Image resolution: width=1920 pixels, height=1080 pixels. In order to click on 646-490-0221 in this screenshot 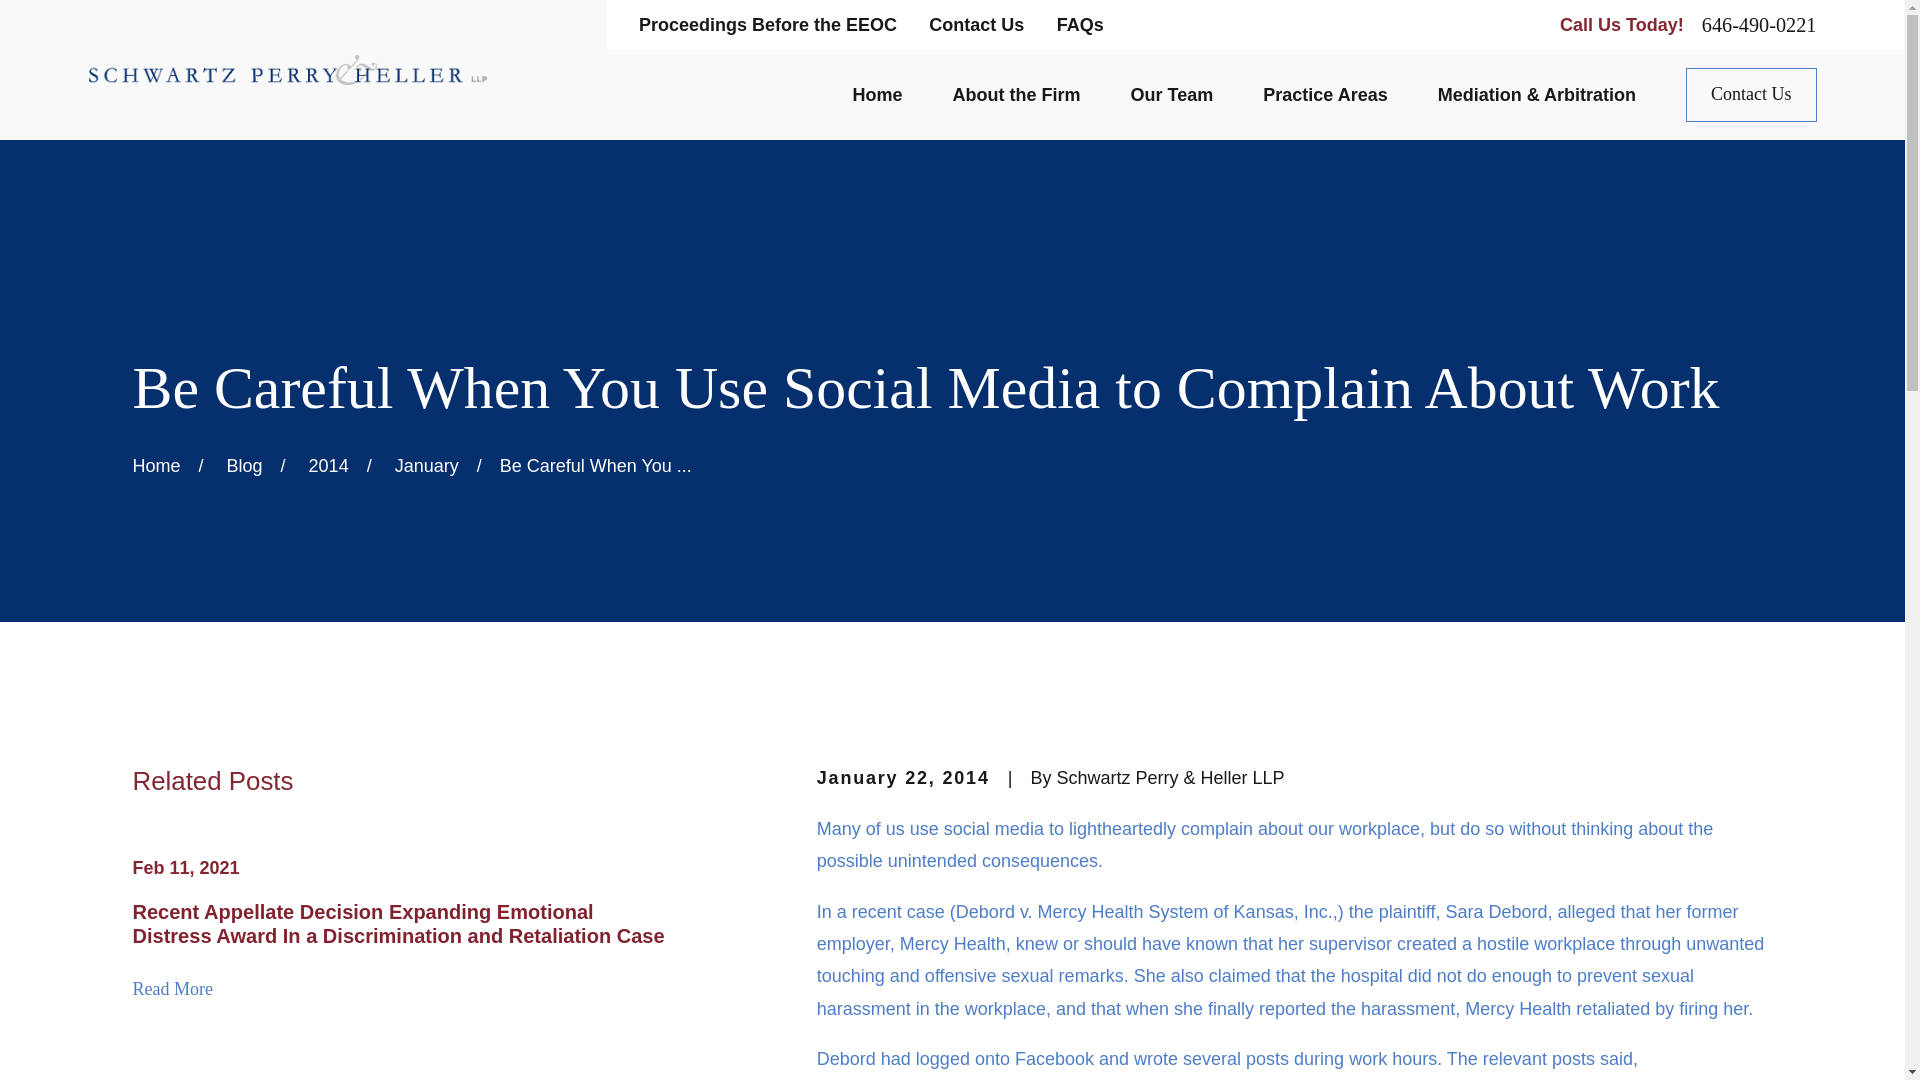, I will do `click(1758, 24)`.